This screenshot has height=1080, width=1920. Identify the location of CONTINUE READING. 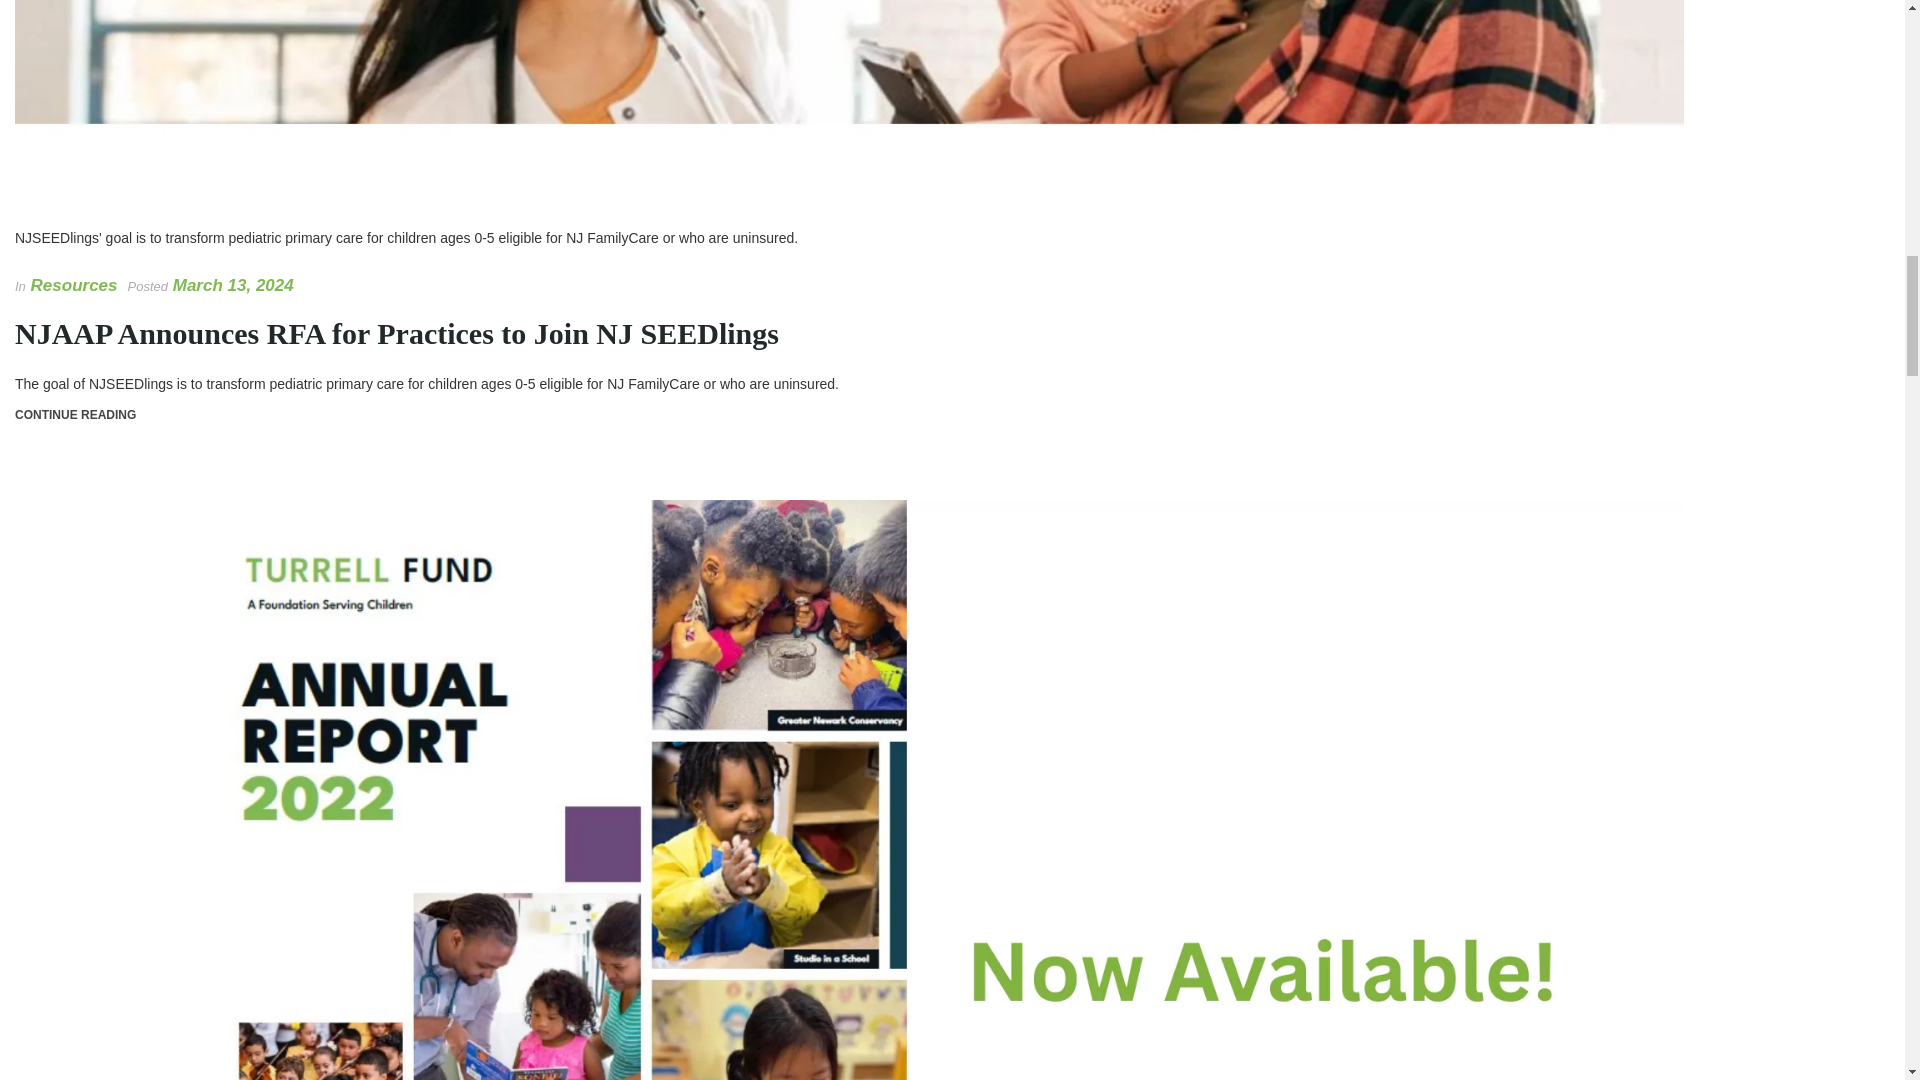
(76, 415).